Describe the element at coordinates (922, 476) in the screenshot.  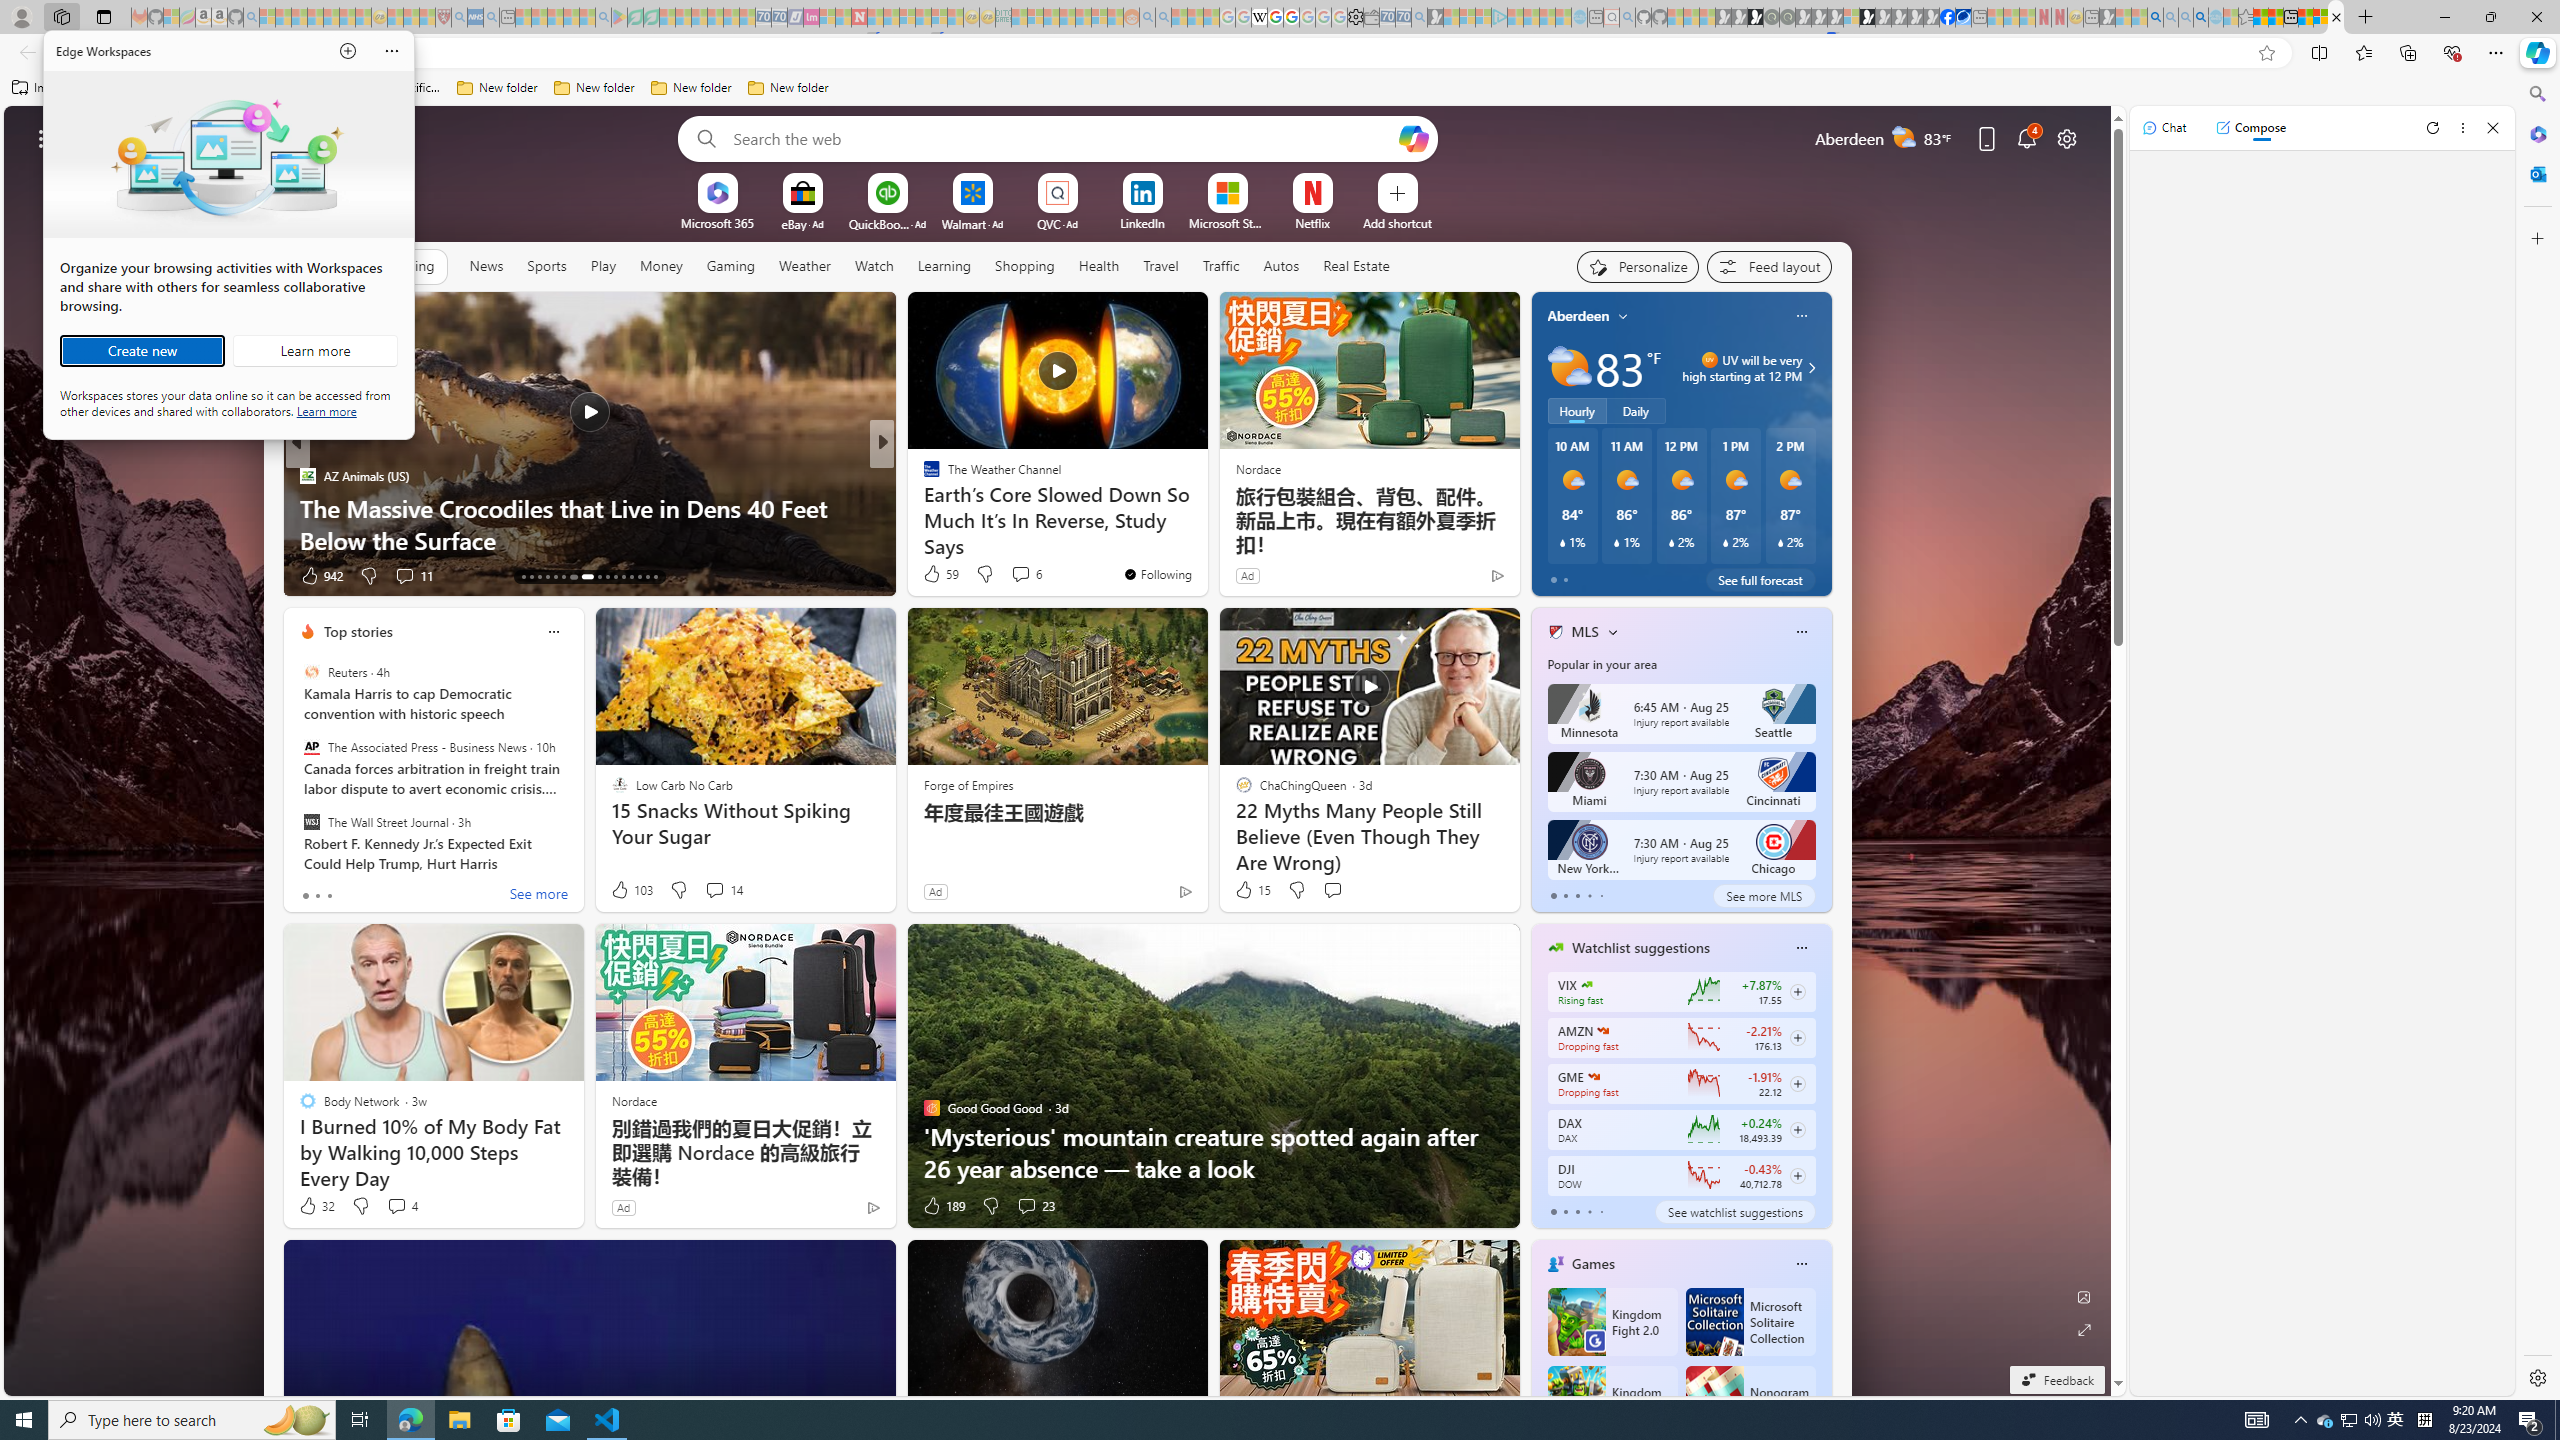
I see `The Spicy Chefs` at that location.